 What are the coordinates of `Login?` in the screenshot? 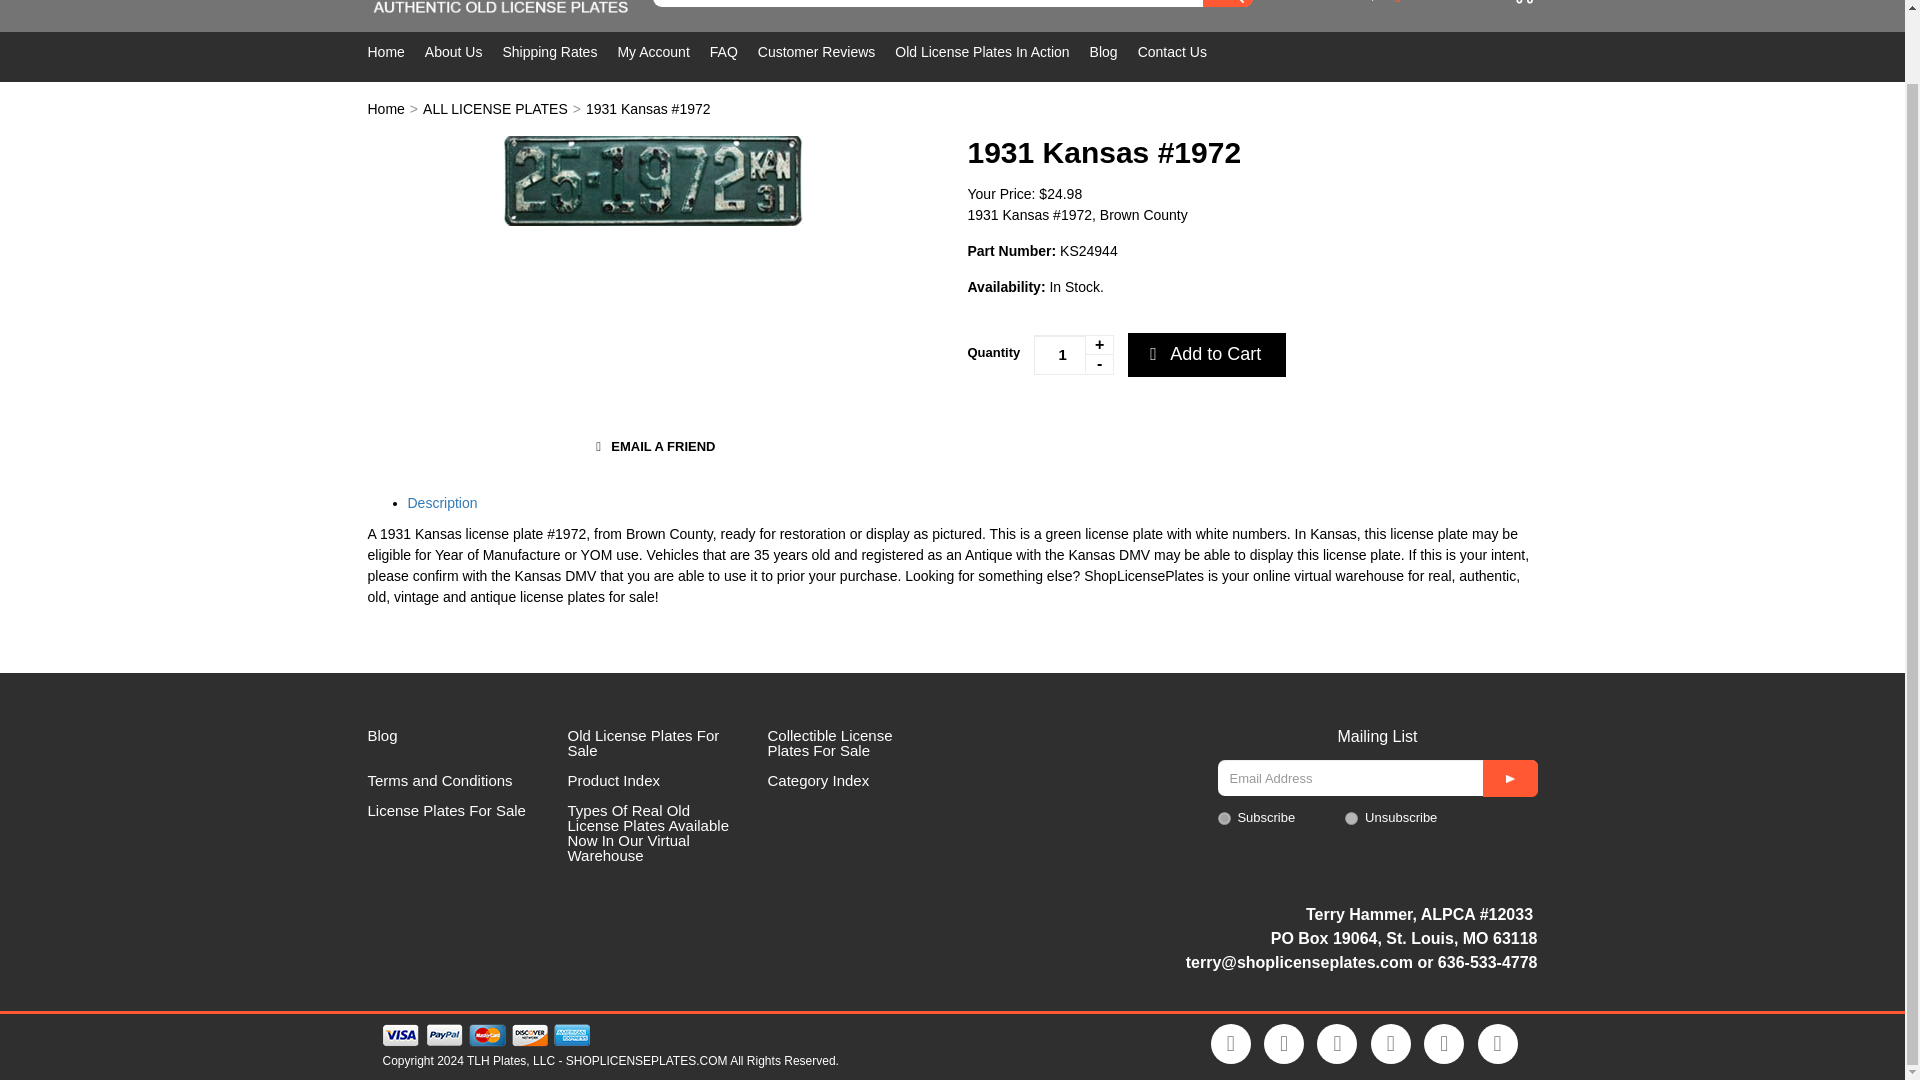 It's located at (1399, 1).